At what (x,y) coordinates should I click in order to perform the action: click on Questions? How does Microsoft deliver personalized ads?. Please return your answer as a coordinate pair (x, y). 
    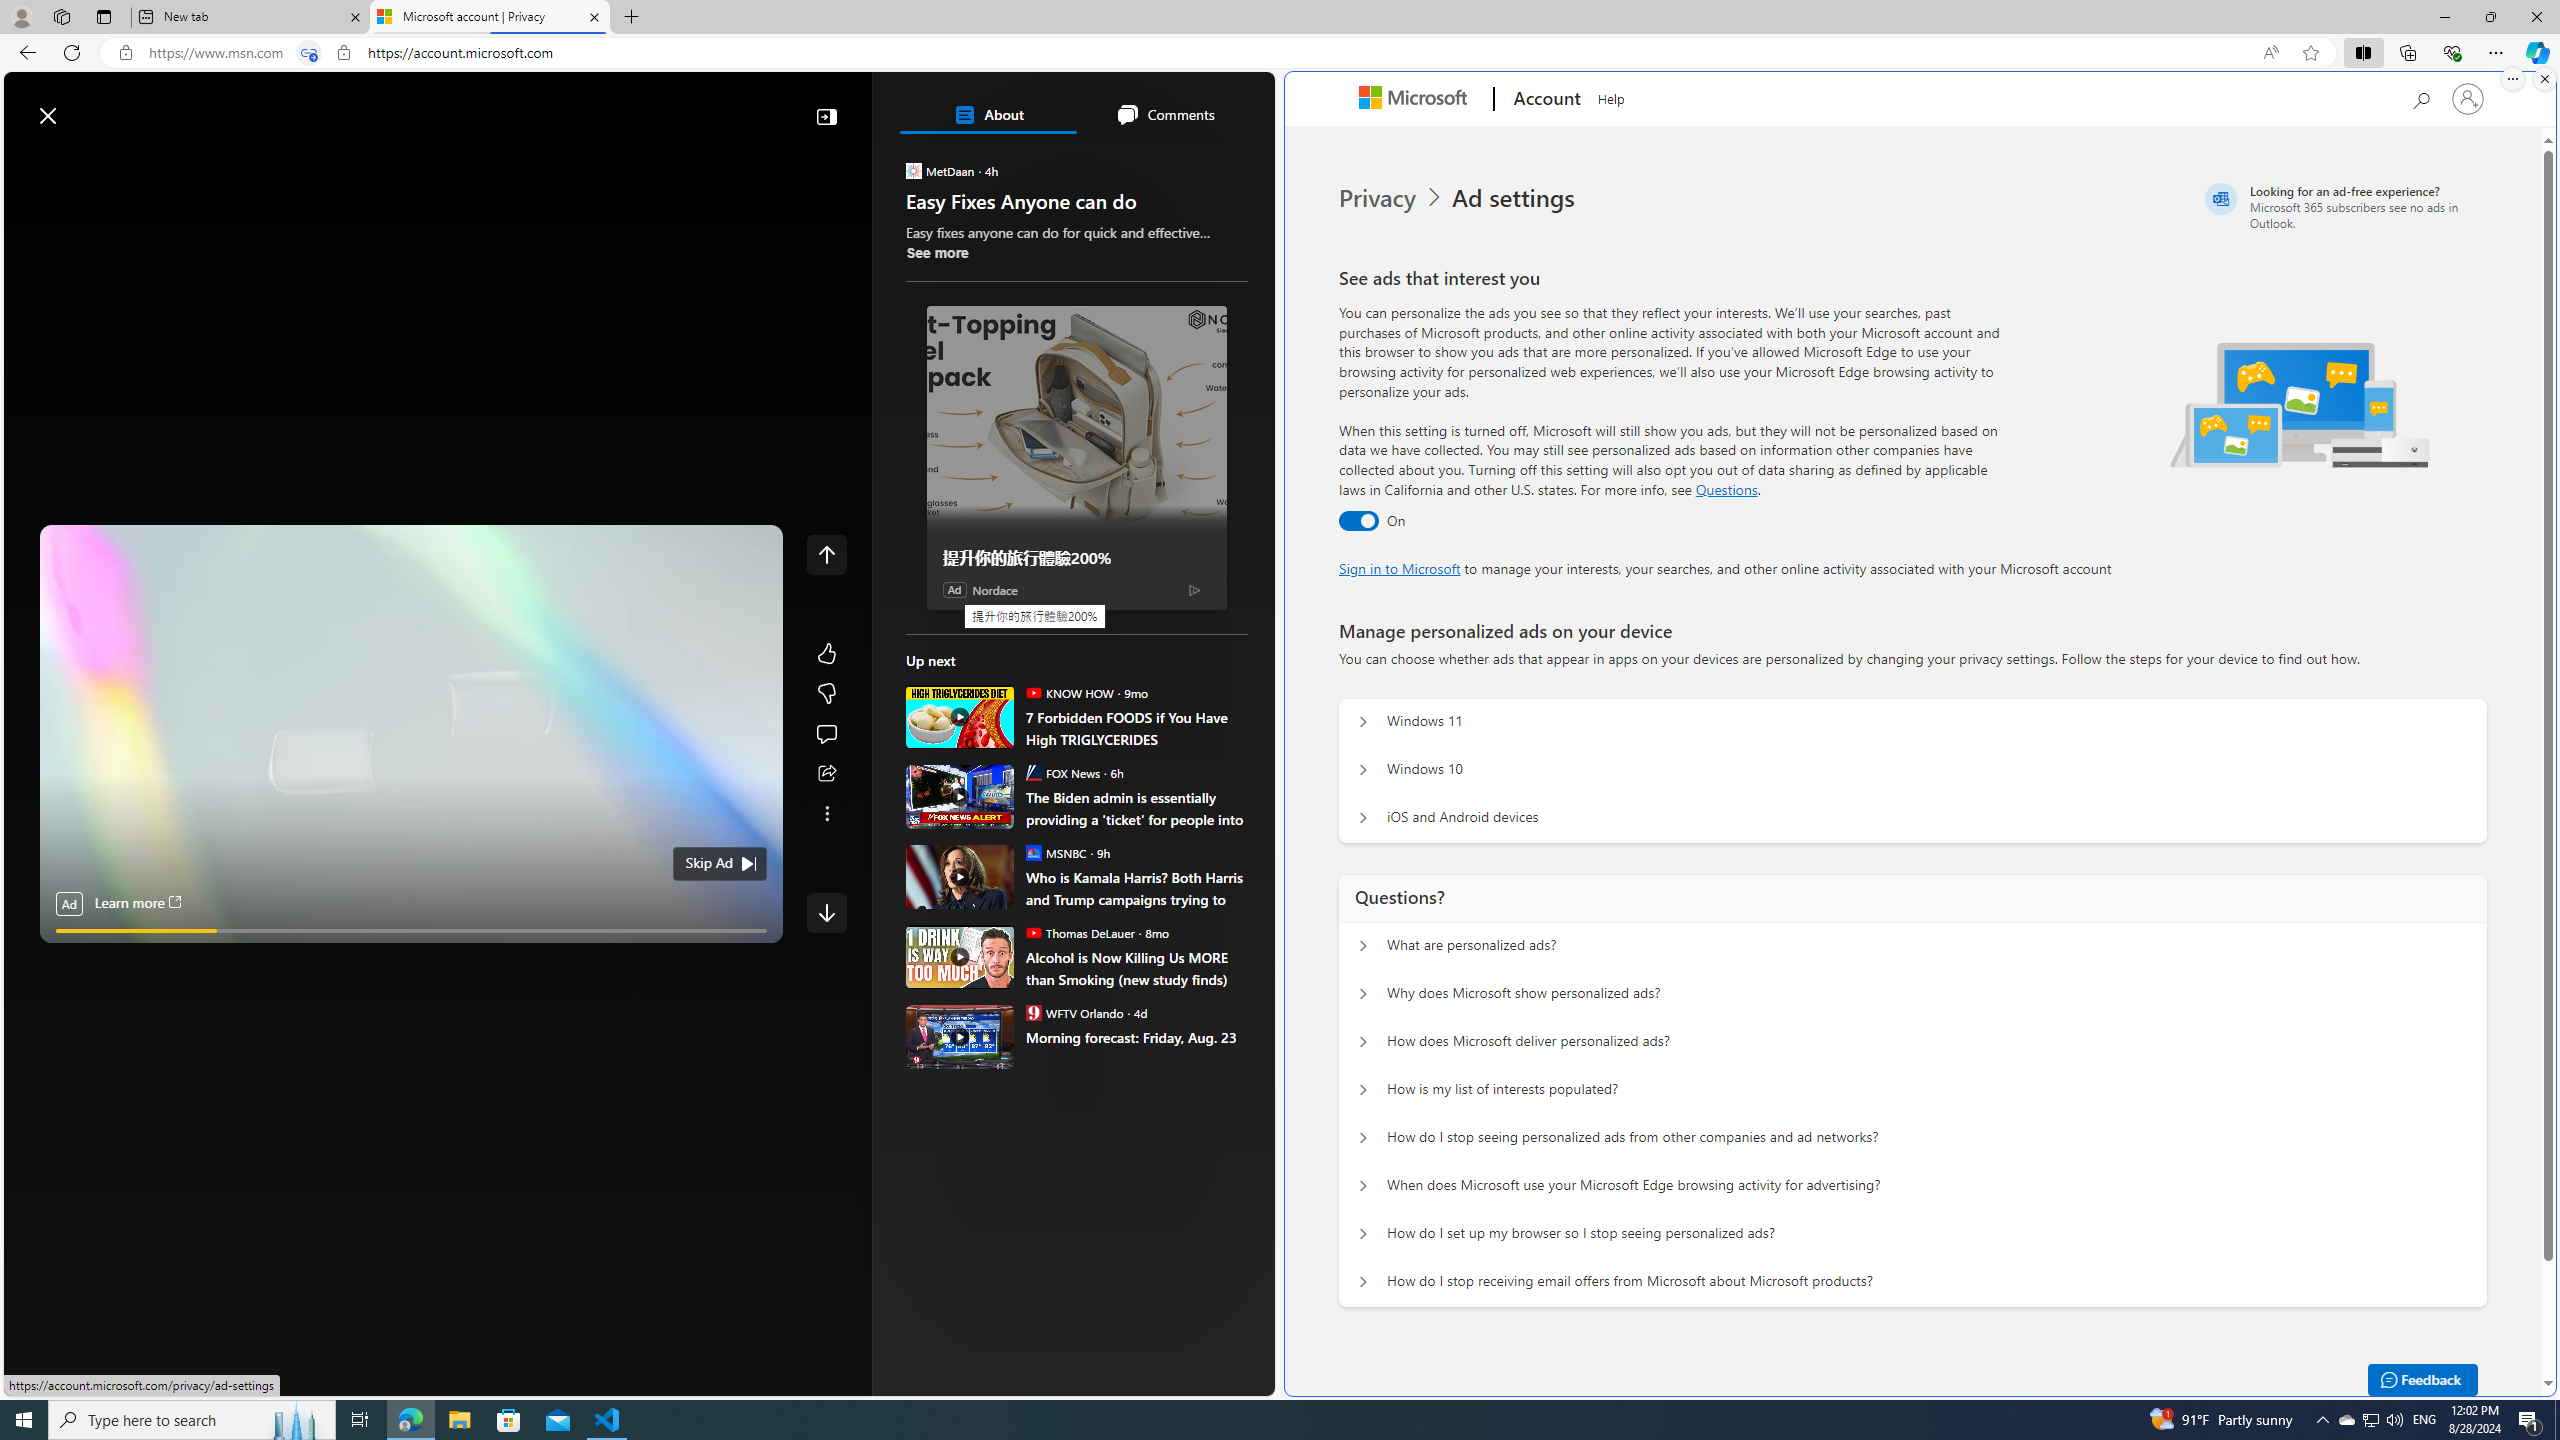
    Looking at the image, I should click on (1363, 1042).